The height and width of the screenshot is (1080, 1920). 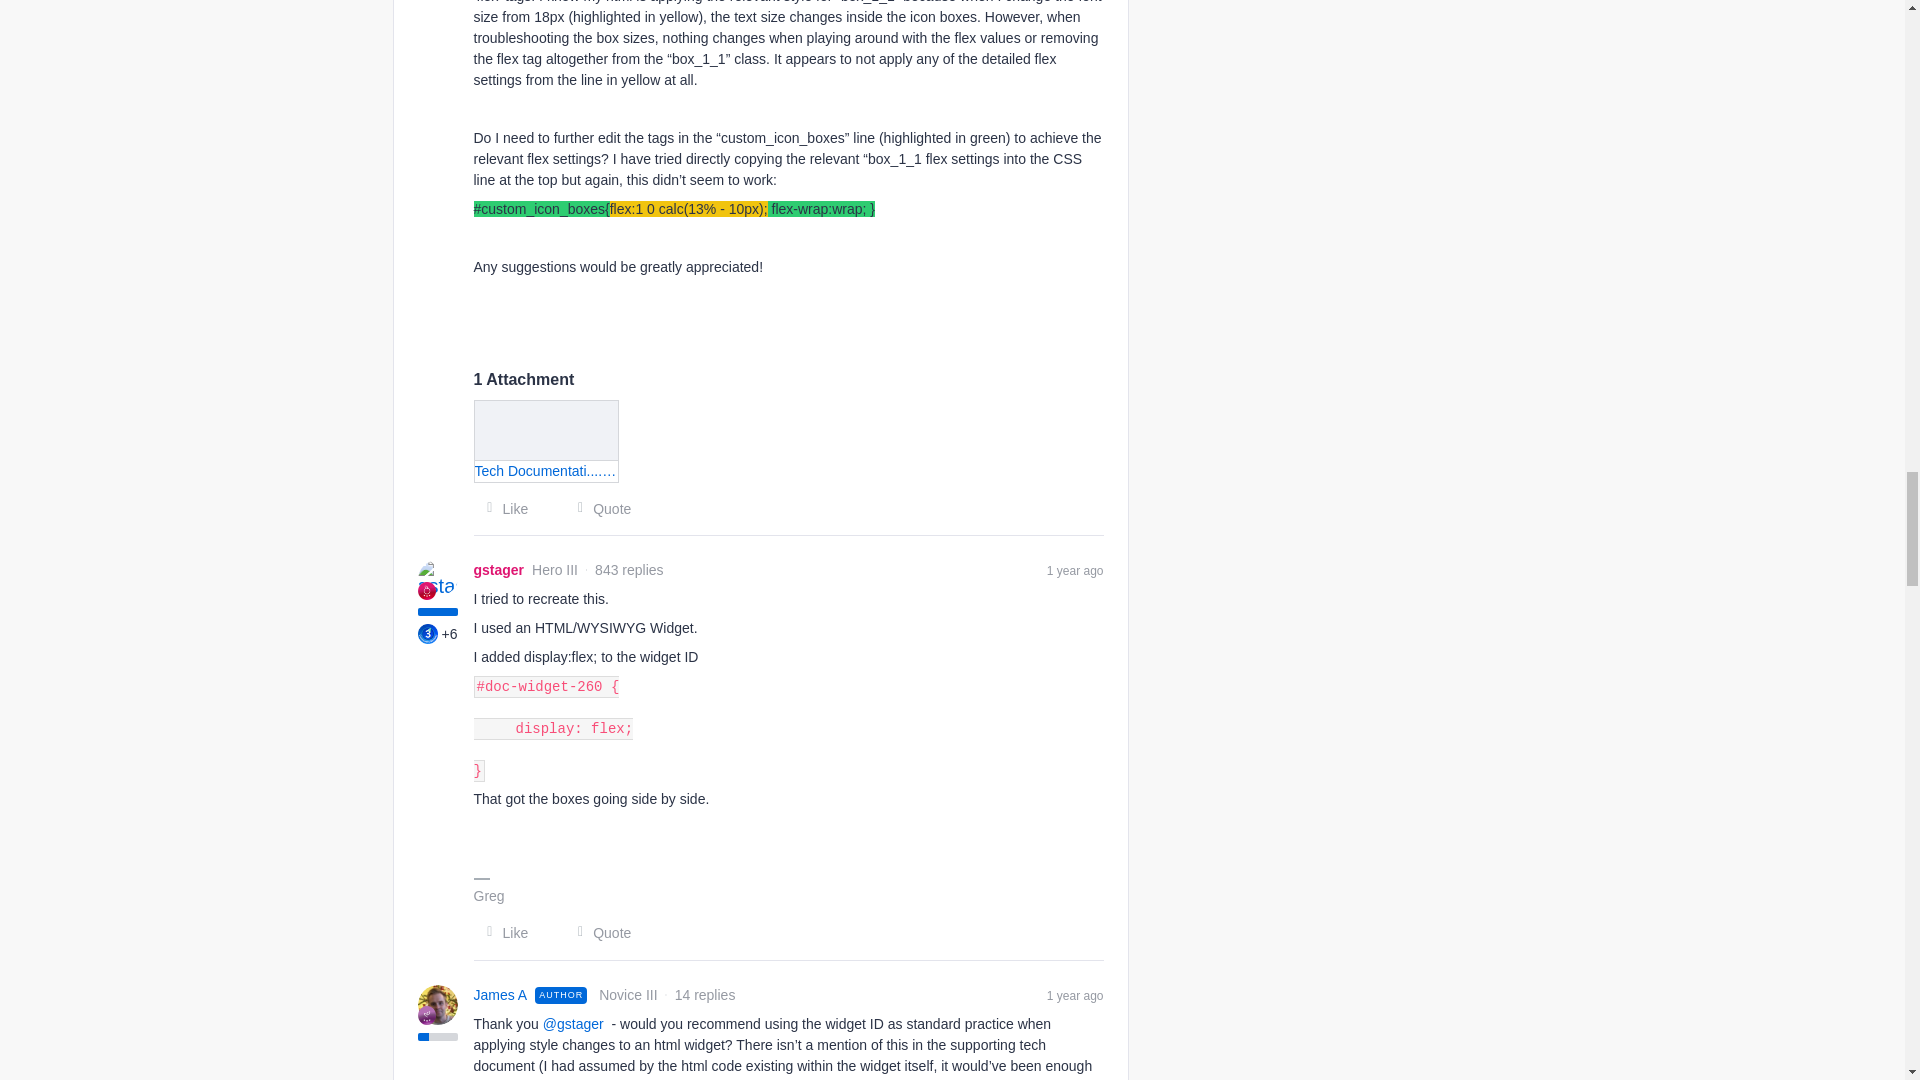 I want to click on Like, so click(x=502, y=508).